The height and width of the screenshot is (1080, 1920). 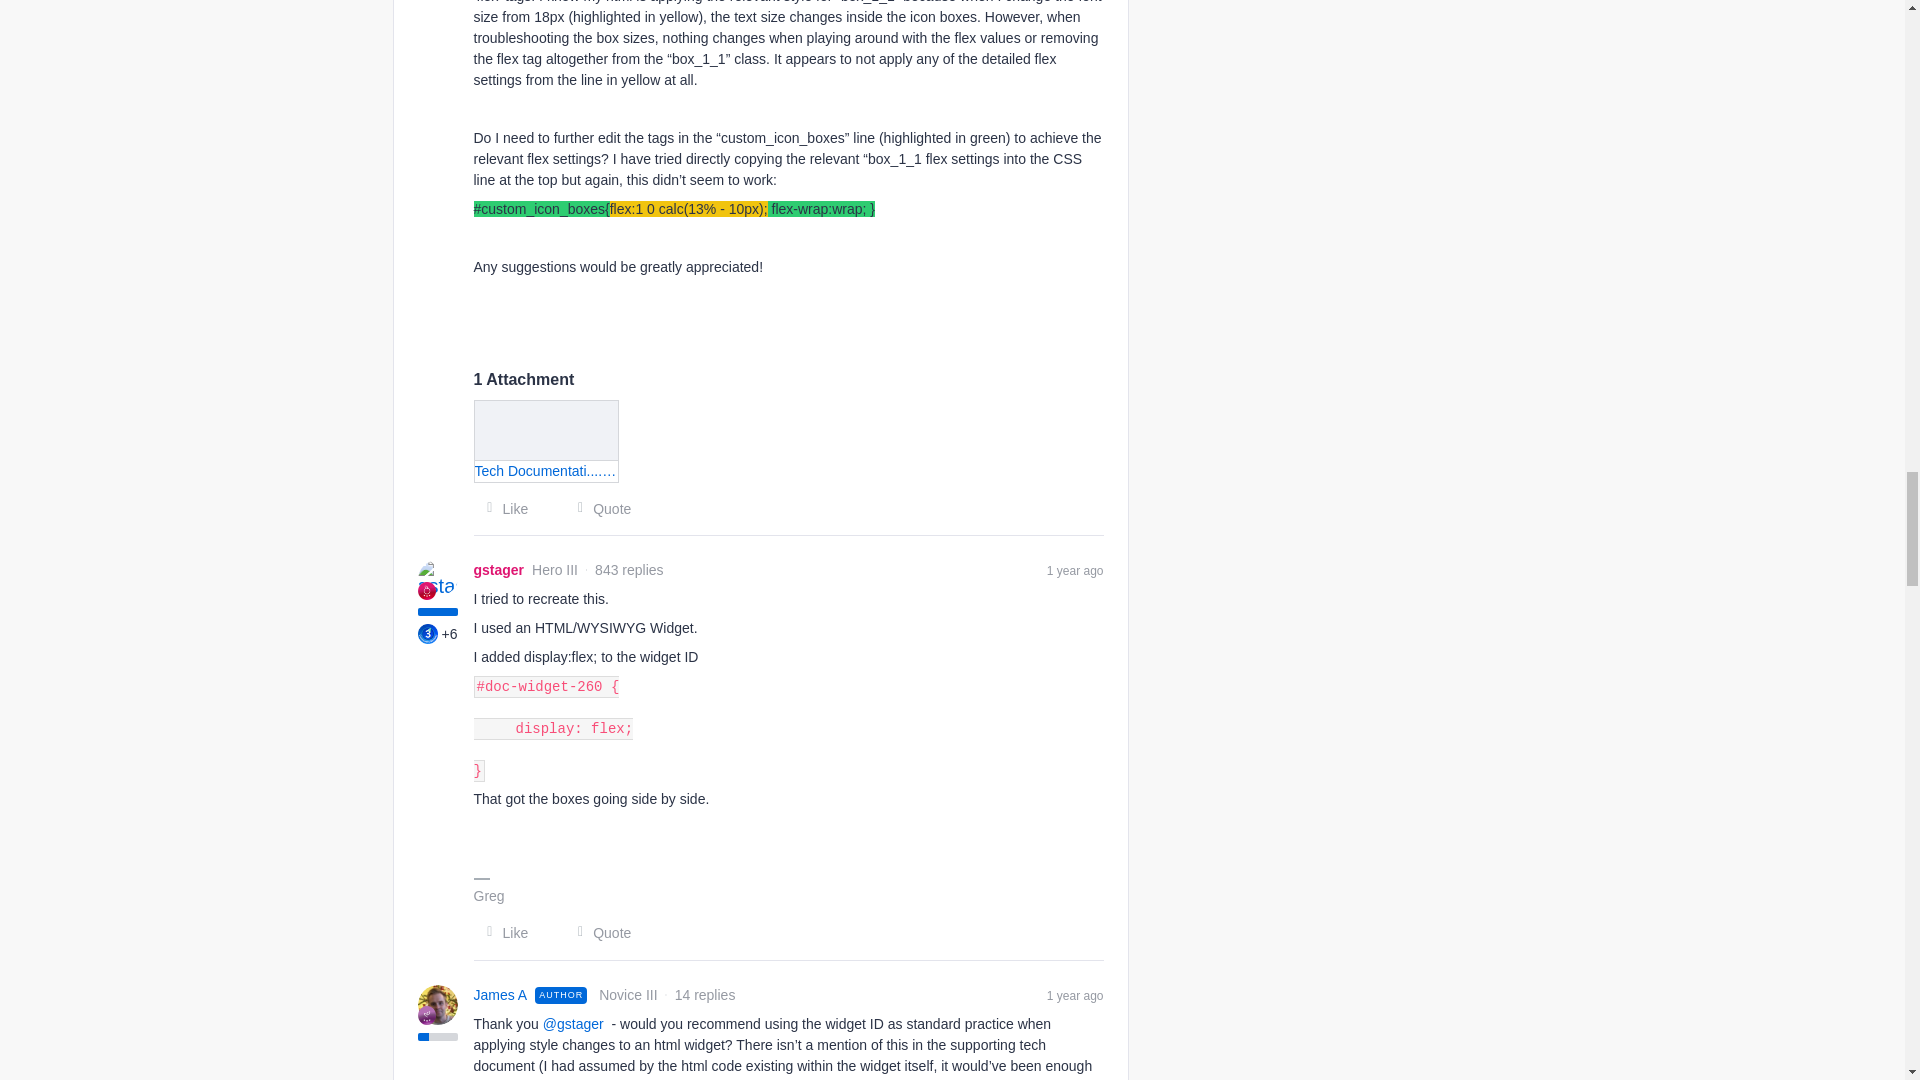 I want to click on Like, so click(x=502, y=508).